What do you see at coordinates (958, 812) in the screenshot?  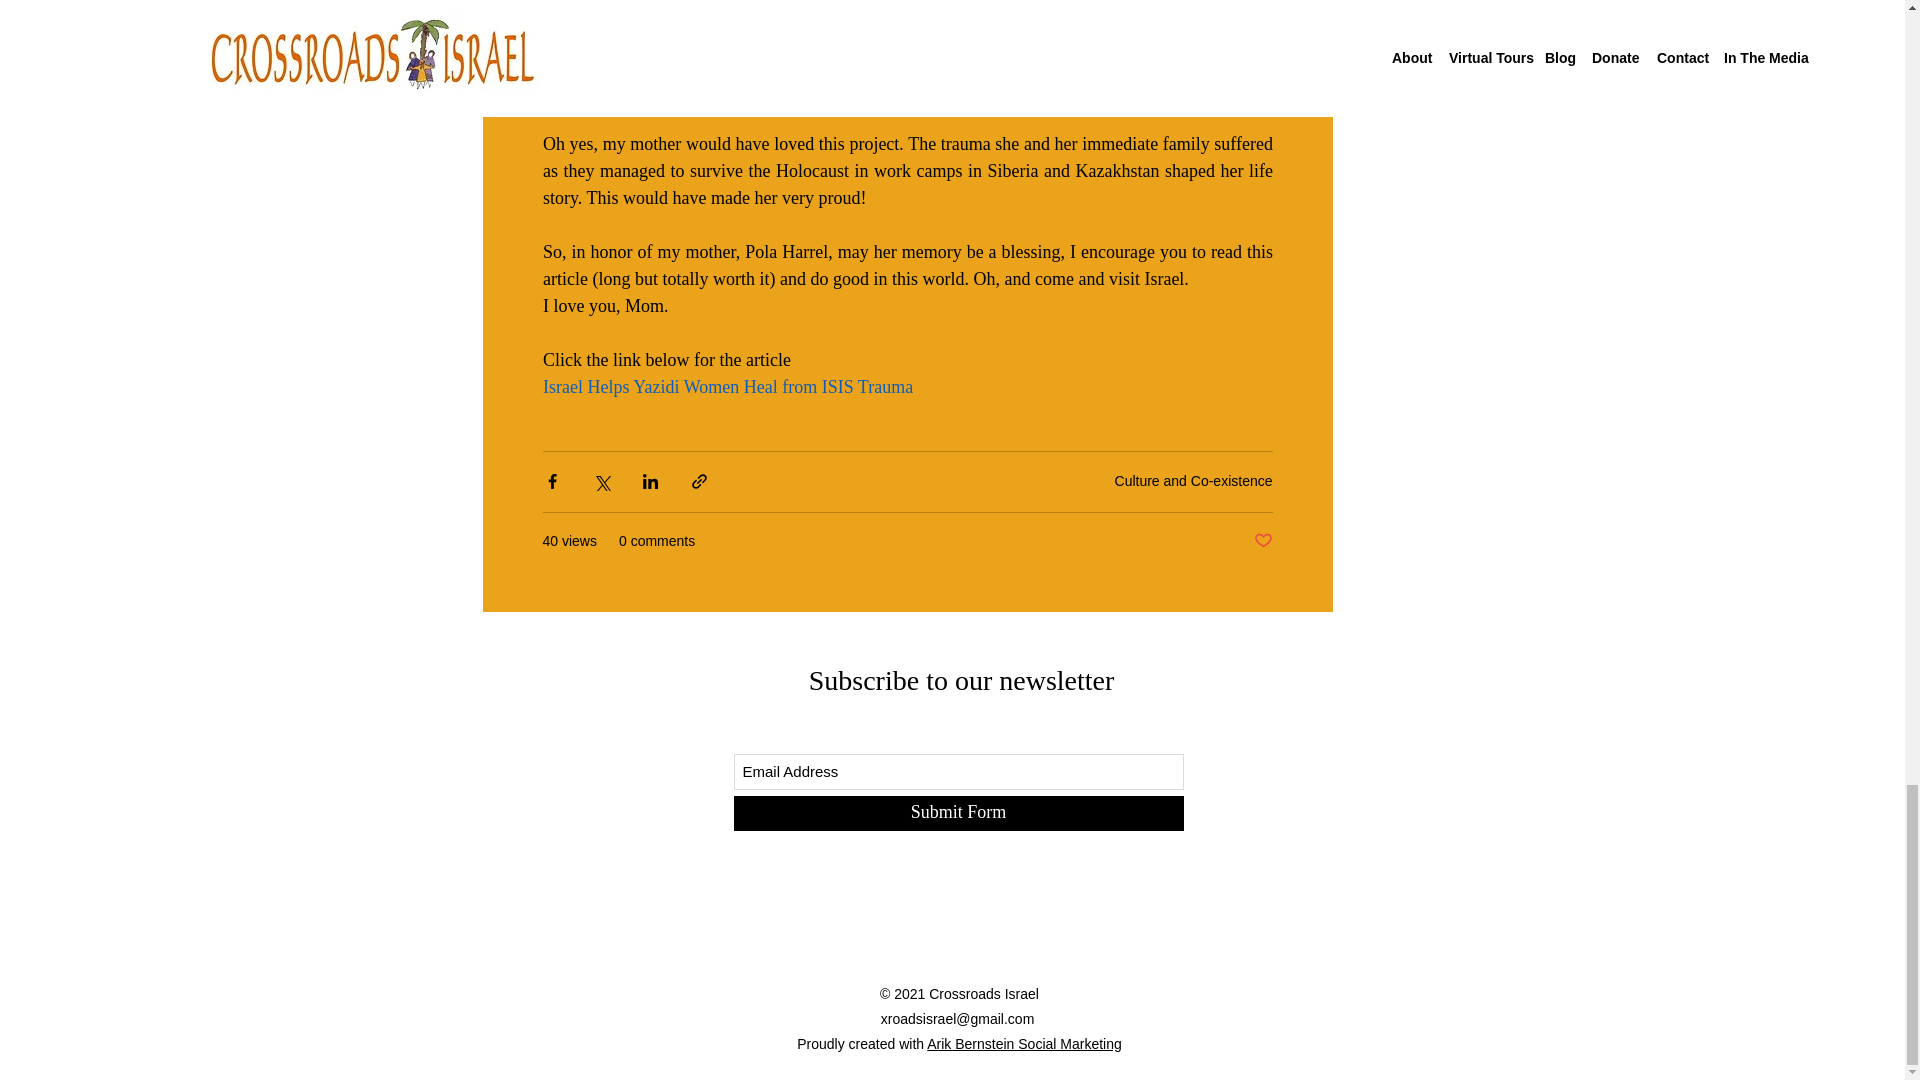 I see `Submit Form` at bounding box center [958, 812].